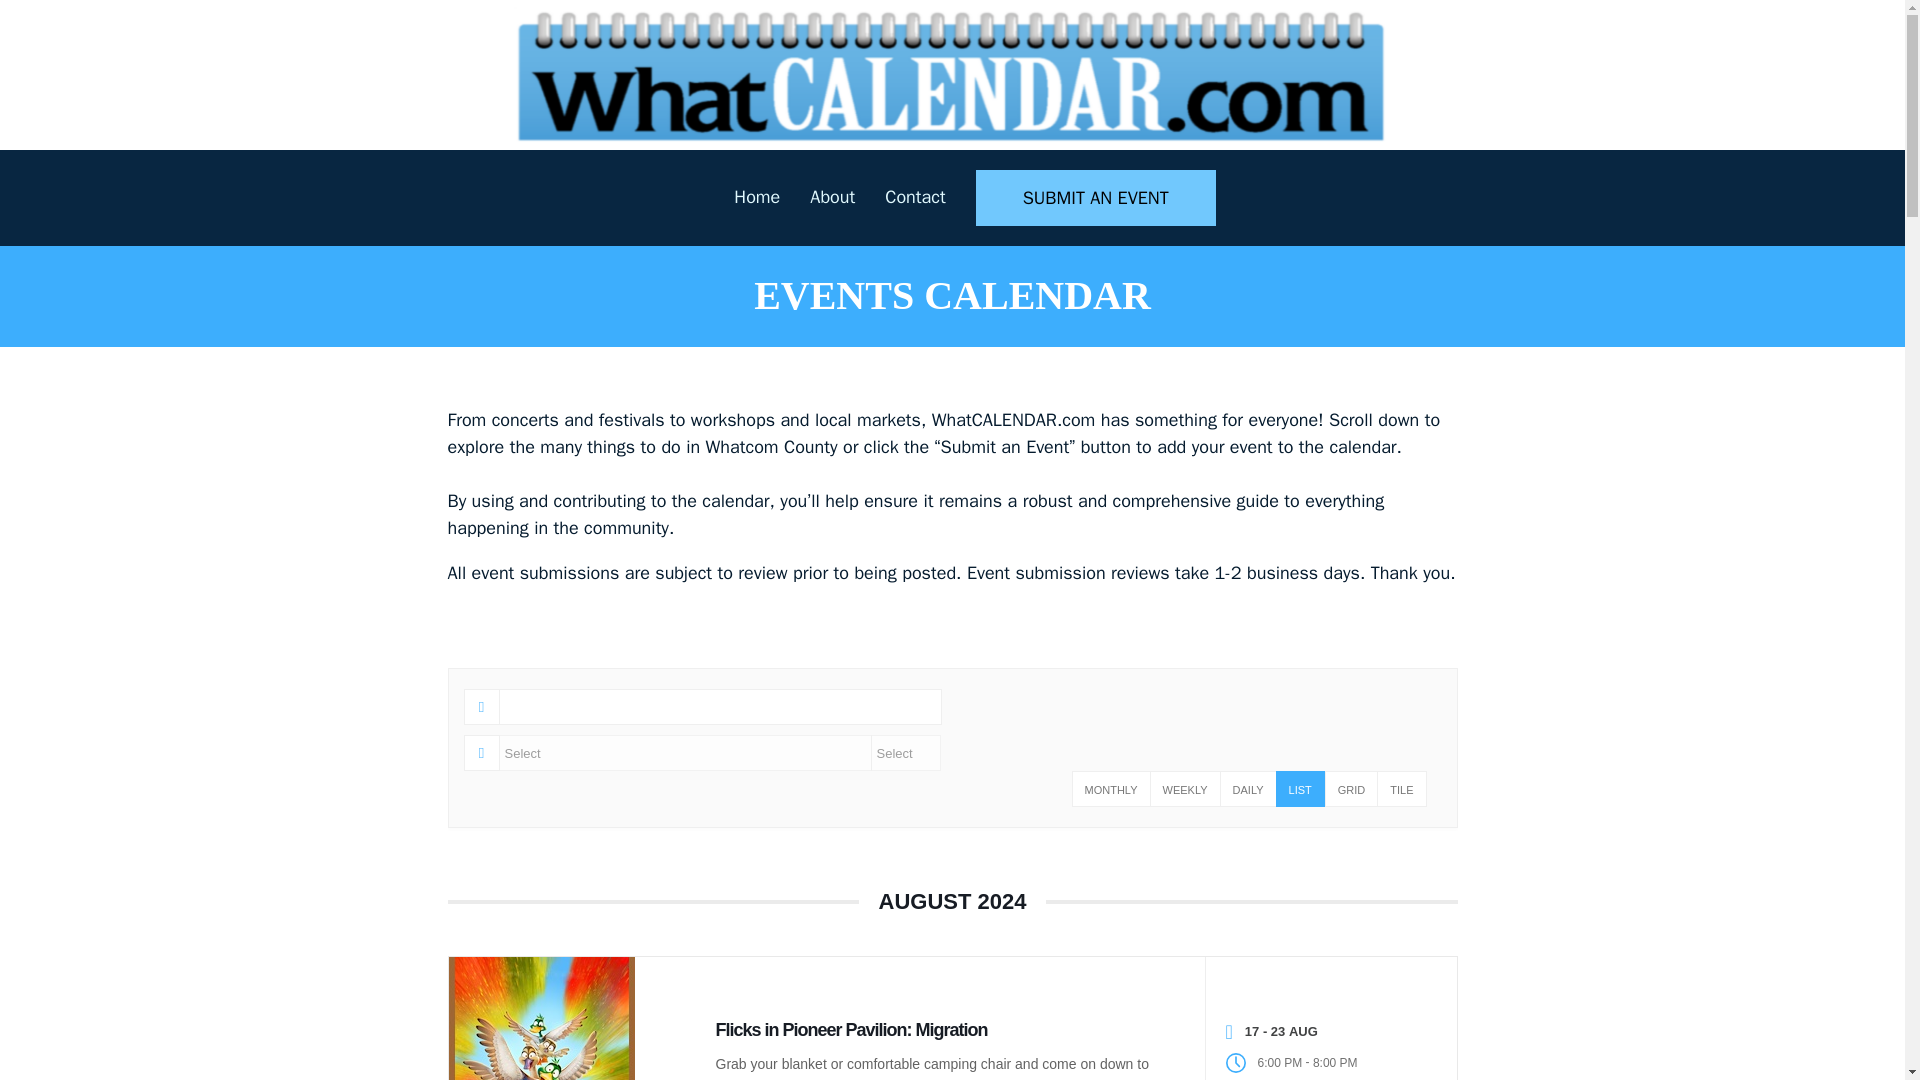 The width and height of the screenshot is (1920, 1080). What do you see at coordinates (914, 196) in the screenshot?
I see `Contact` at bounding box center [914, 196].